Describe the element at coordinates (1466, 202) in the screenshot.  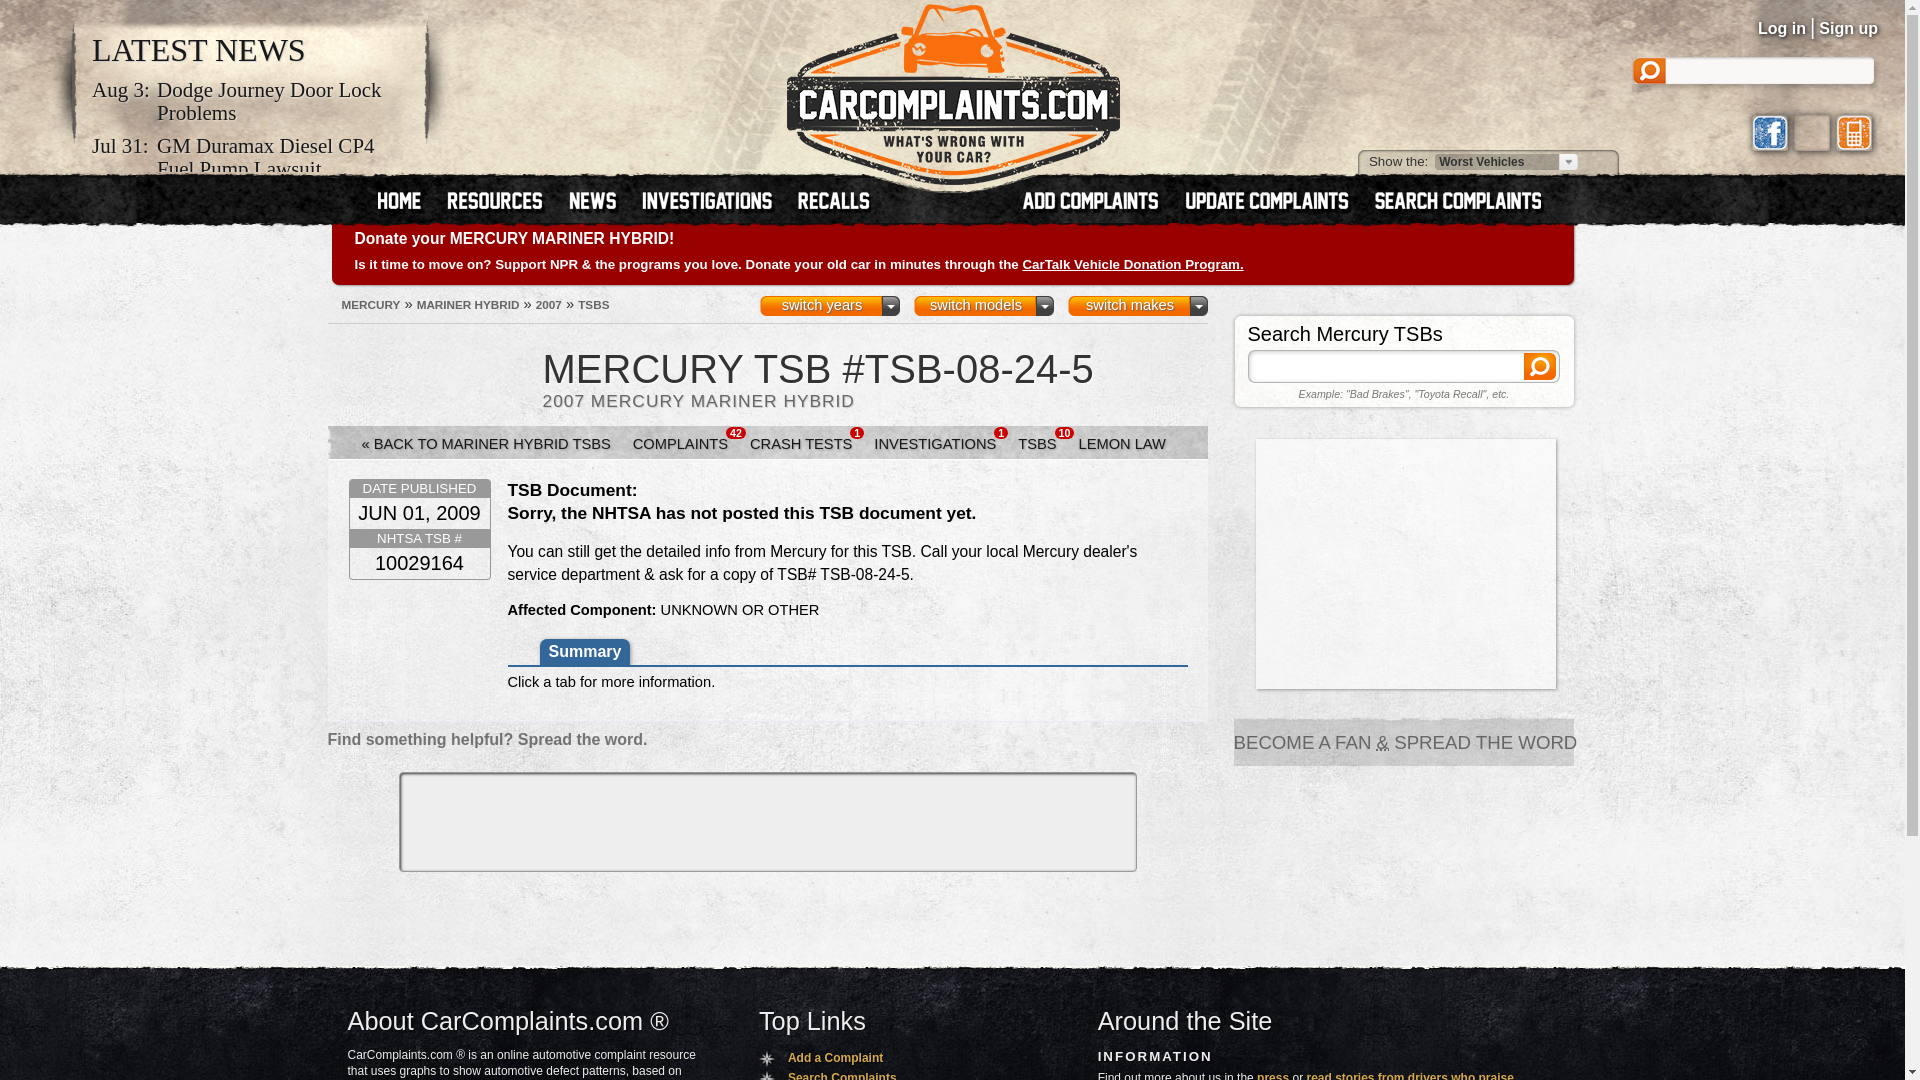
I see `search car problems` at that location.